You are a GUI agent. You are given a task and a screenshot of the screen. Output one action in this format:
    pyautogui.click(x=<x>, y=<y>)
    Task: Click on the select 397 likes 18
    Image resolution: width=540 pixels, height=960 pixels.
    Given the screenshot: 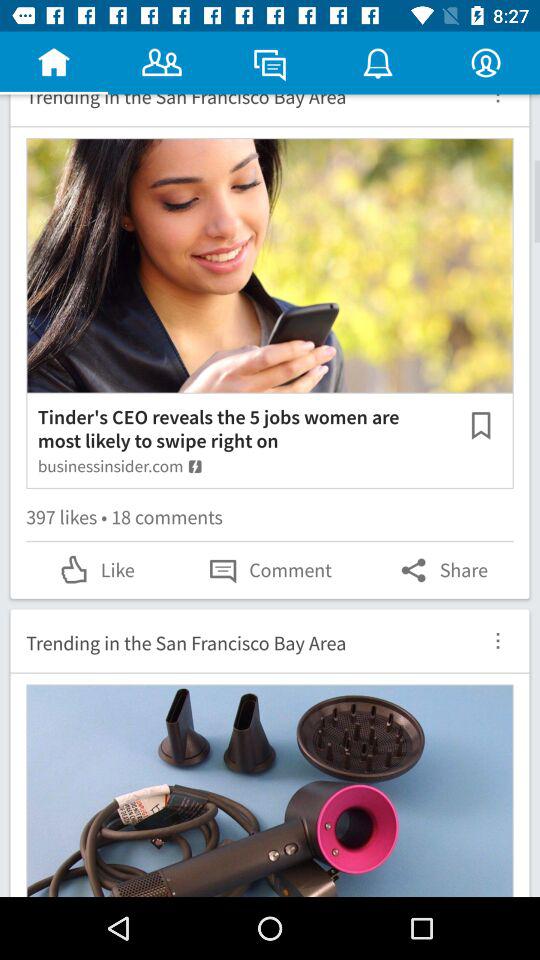 What is the action you would take?
    pyautogui.click(x=270, y=520)
    